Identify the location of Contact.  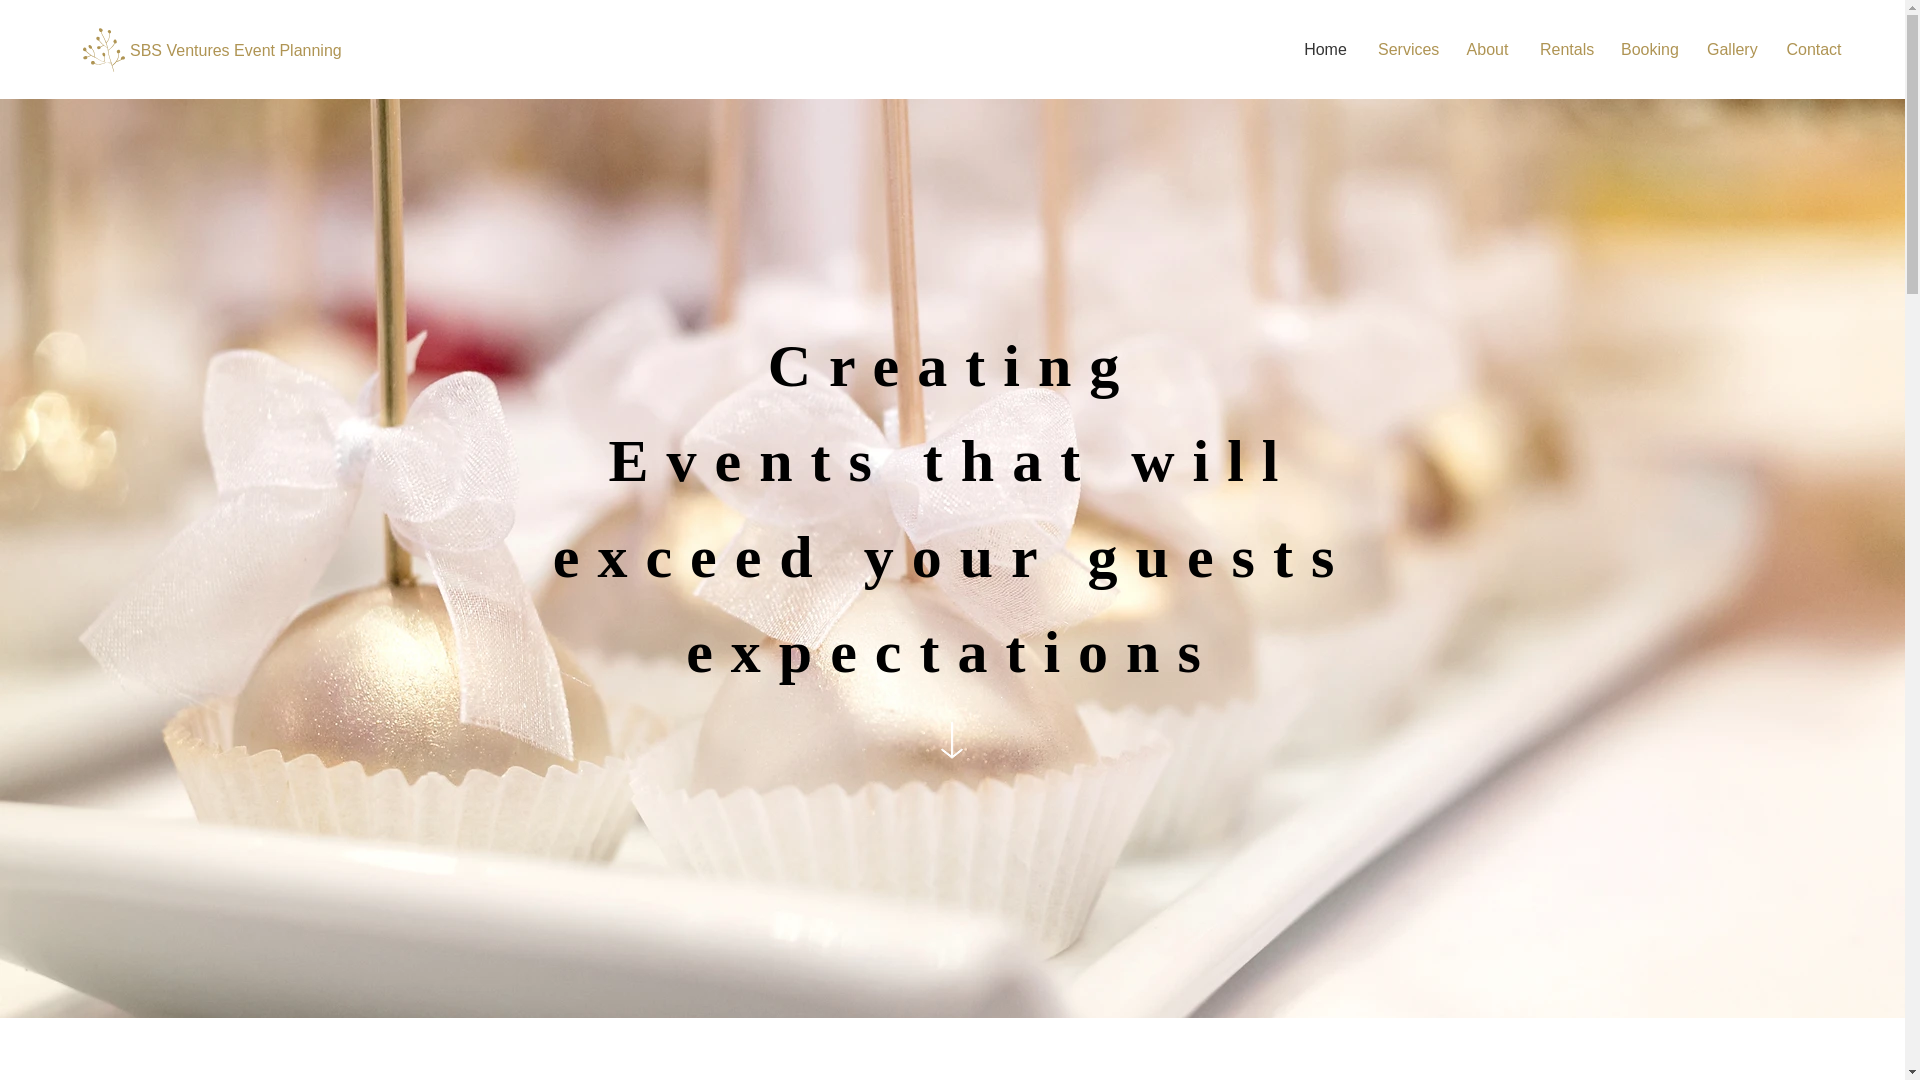
(1813, 49).